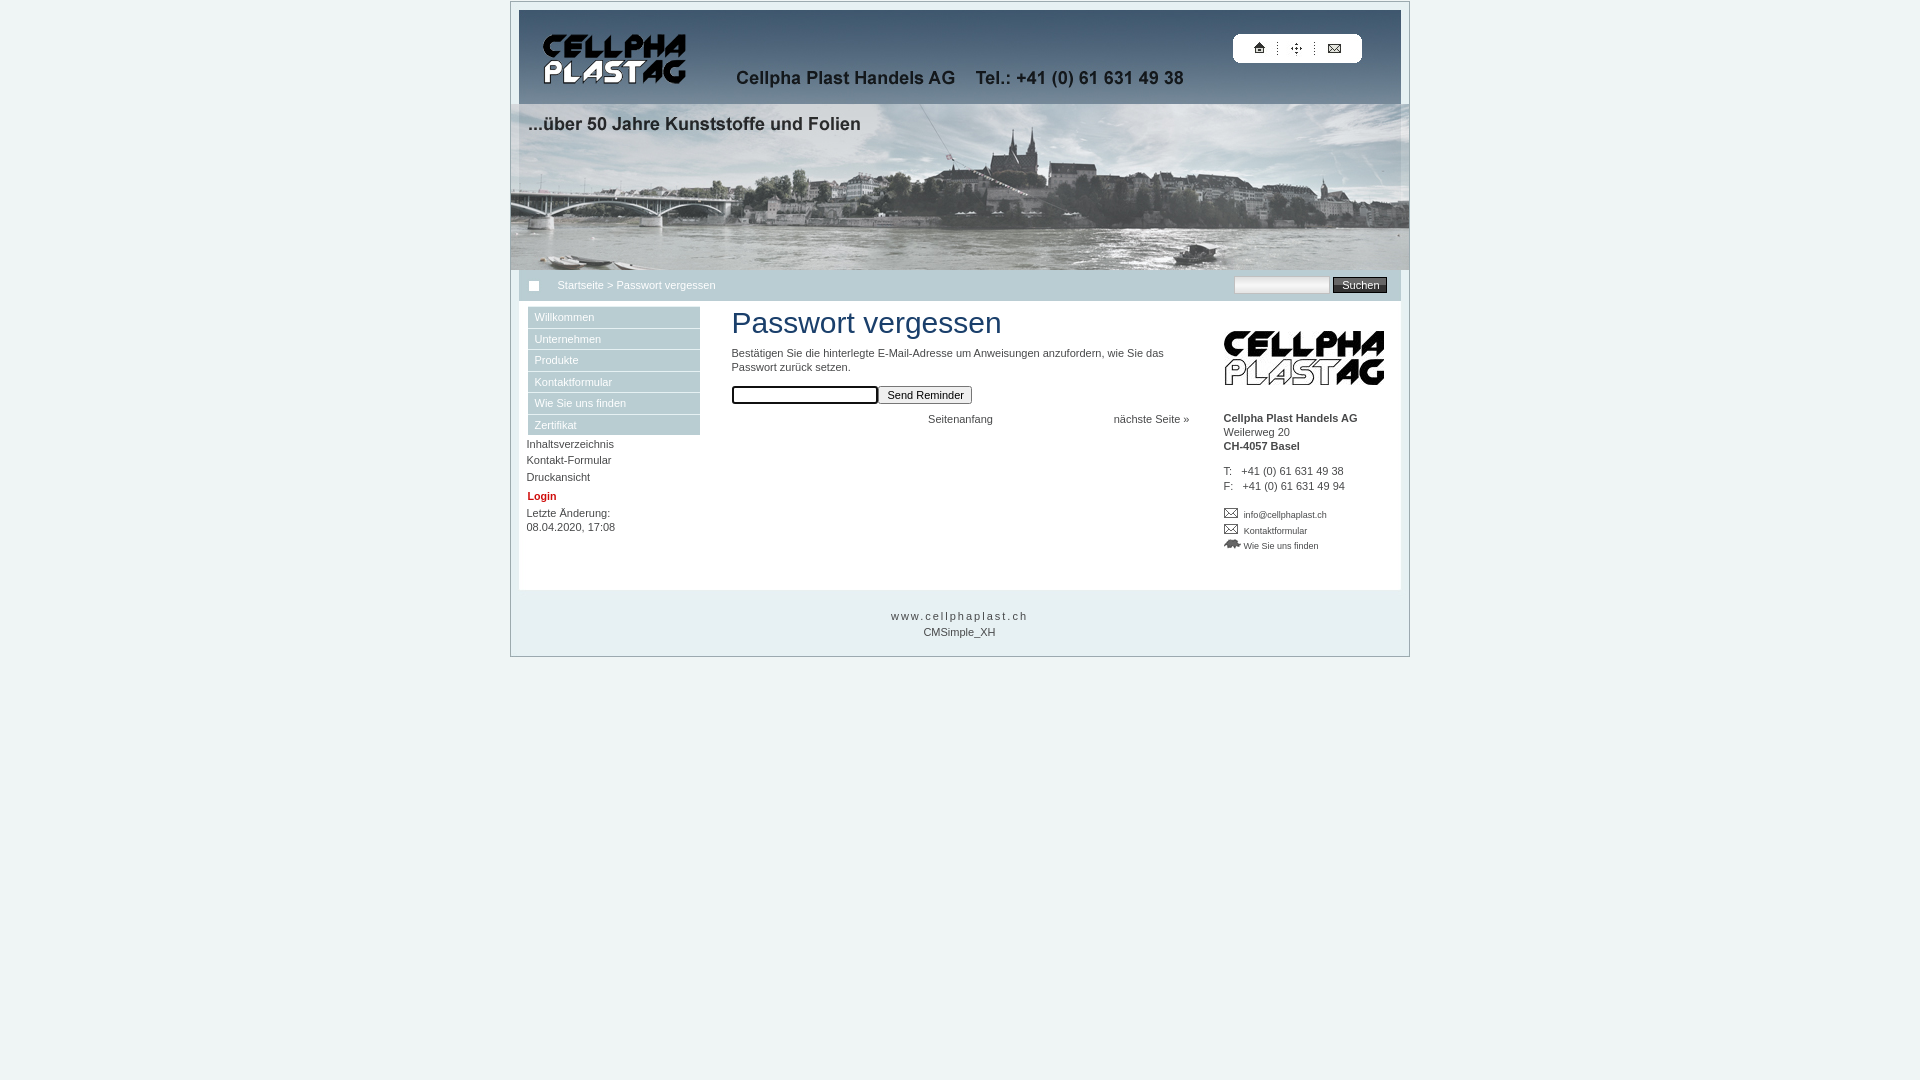 This screenshot has width=1920, height=1080. What do you see at coordinates (614, 403) in the screenshot?
I see `Wie Sie uns finden` at bounding box center [614, 403].